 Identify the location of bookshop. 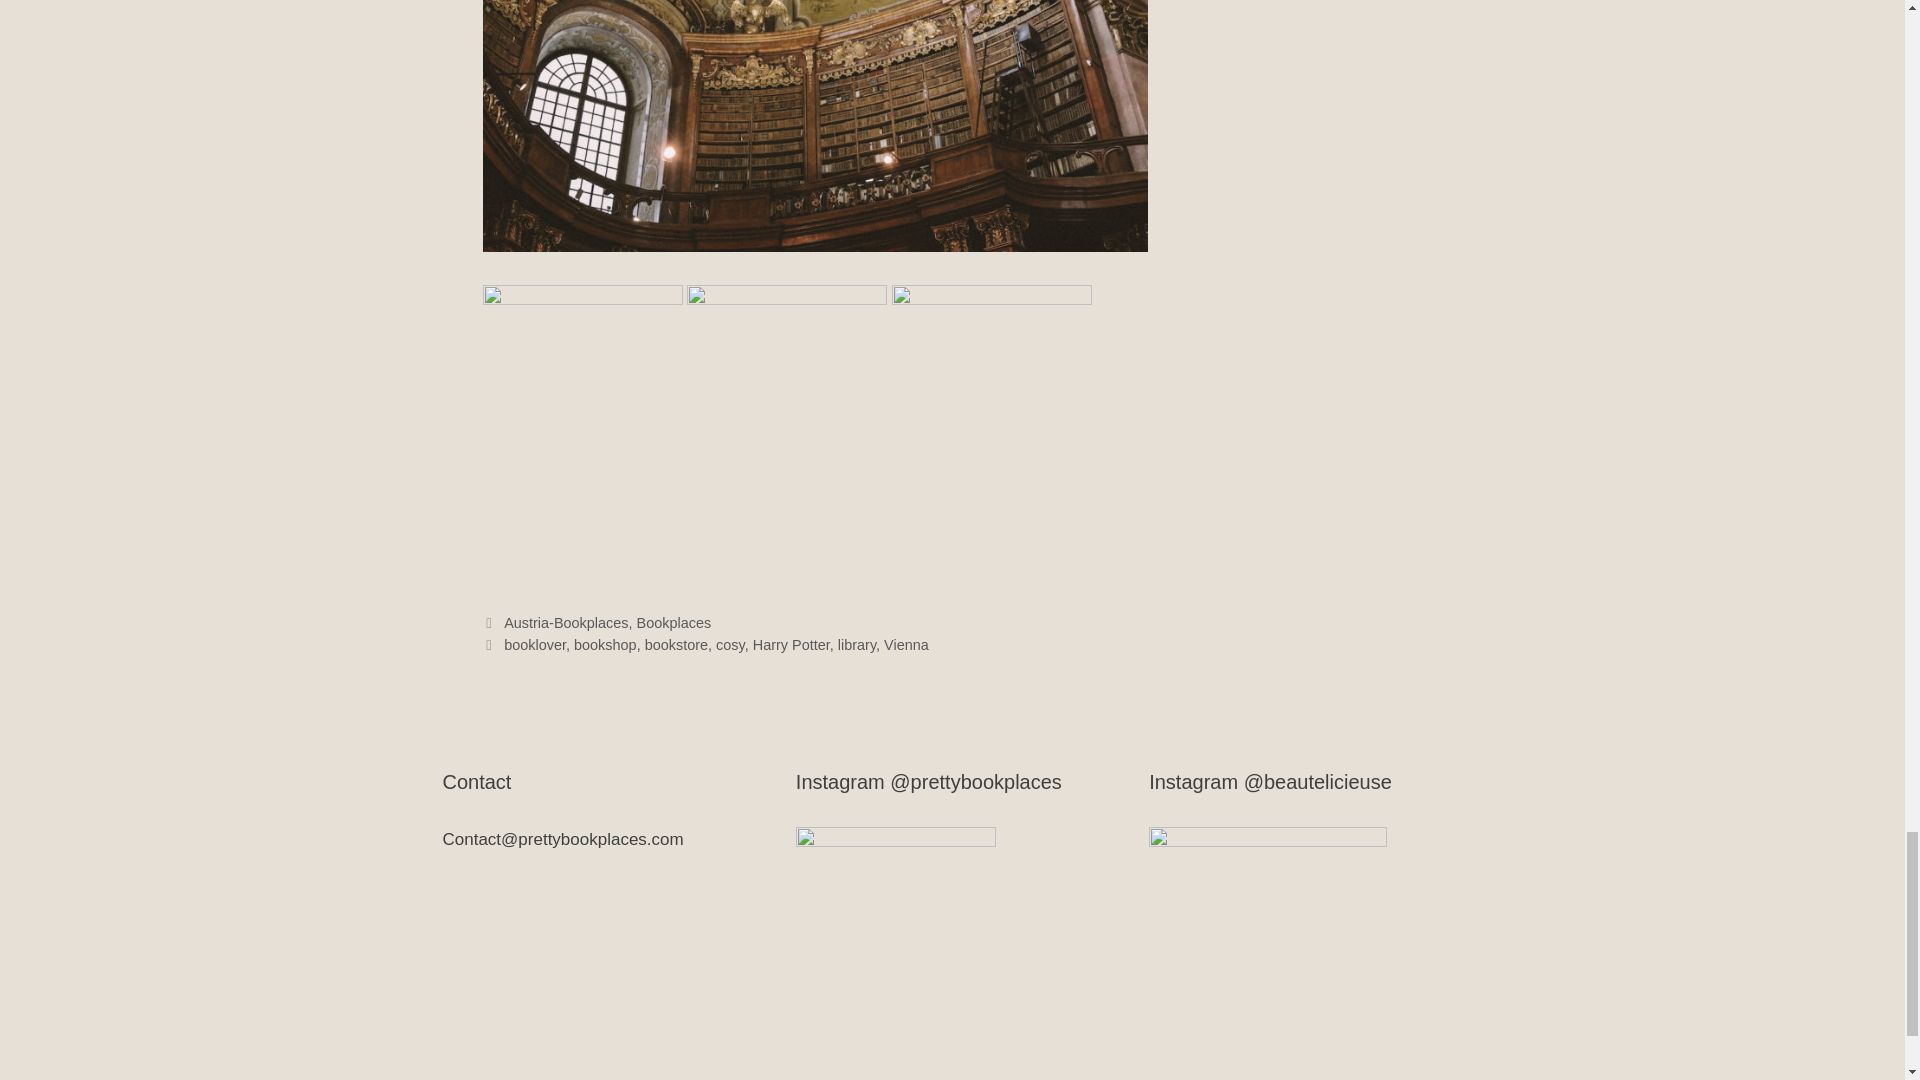
(606, 645).